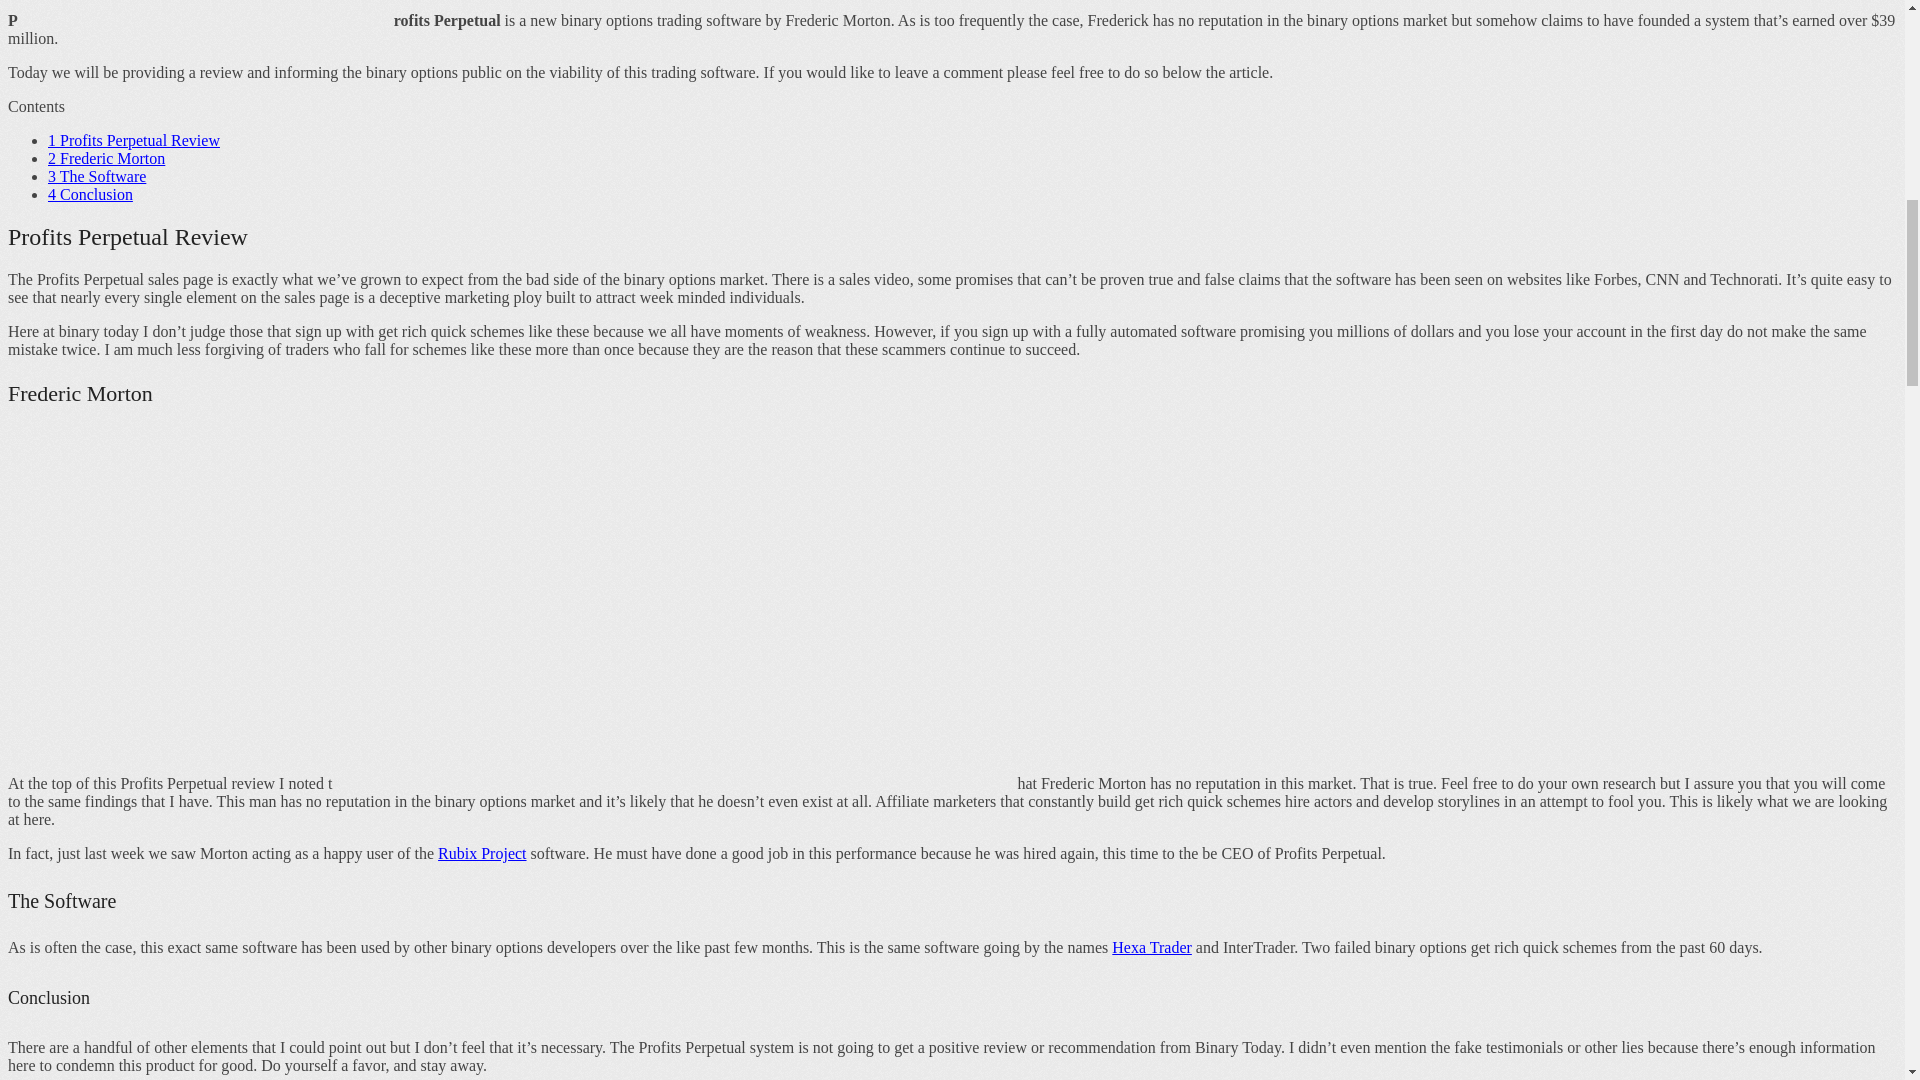 Image resolution: width=1920 pixels, height=1080 pixels. Describe the element at coordinates (134, 140) in the screenshot. I see `1 Profits Perpetual Review` at that location.